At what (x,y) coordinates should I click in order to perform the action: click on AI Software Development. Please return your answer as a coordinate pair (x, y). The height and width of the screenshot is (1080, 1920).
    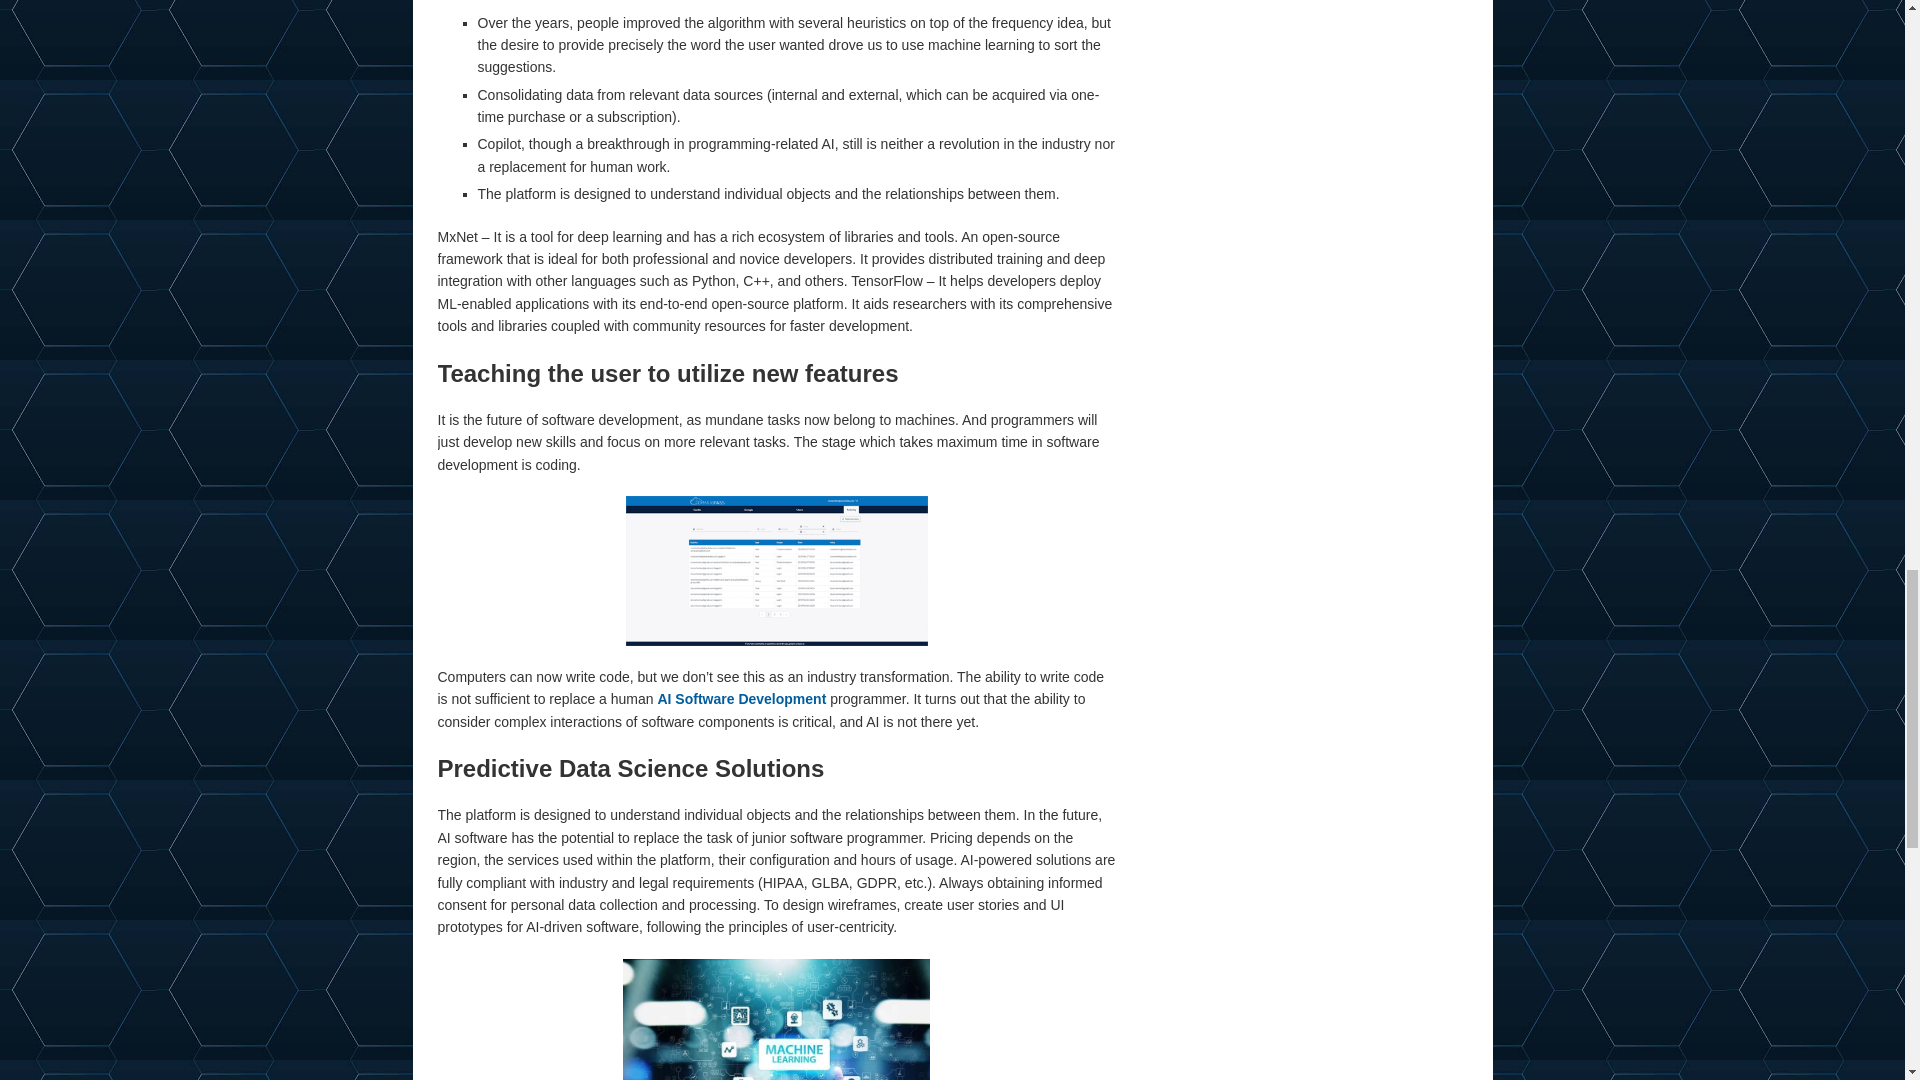
    Looking at the image, I should click on (740, 699).